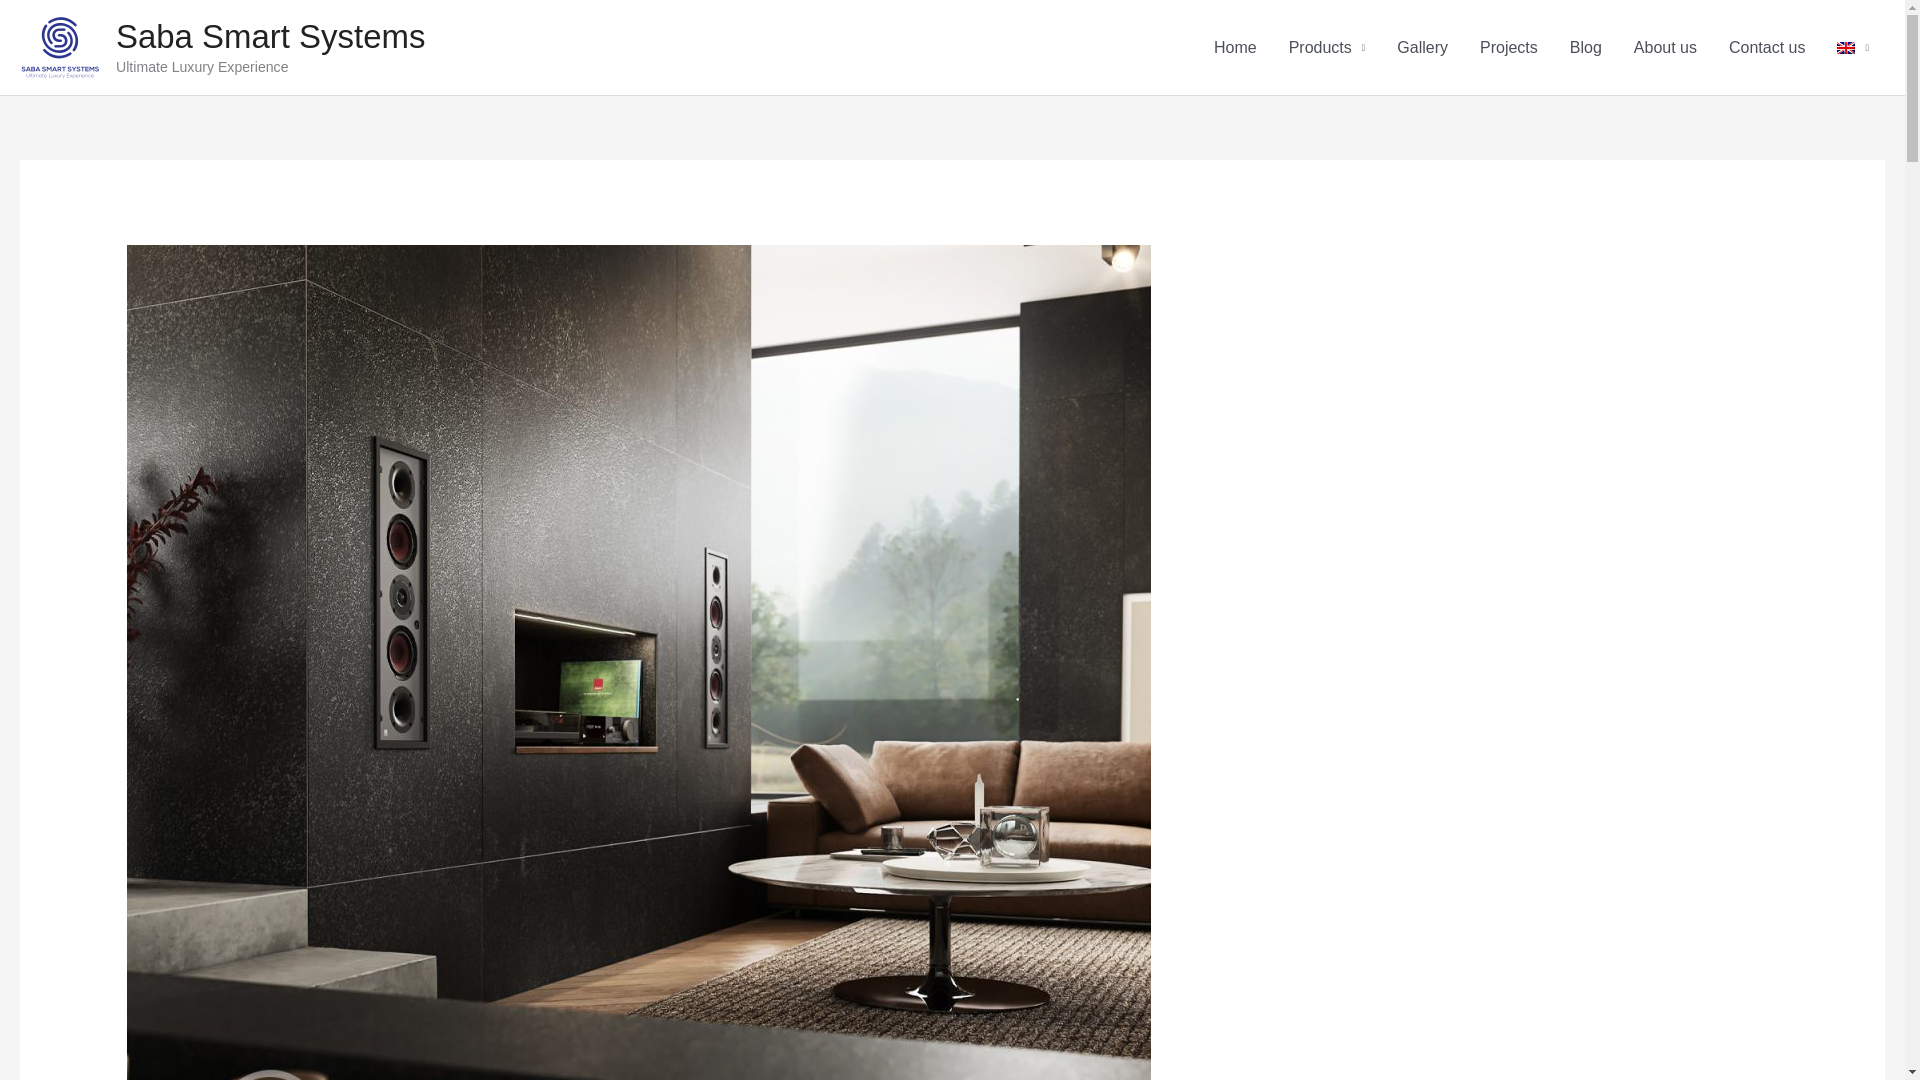  What do you see at coordinates (1327, 48) in the screenshot?
I see `Products` at bounding box center [1327, 48].